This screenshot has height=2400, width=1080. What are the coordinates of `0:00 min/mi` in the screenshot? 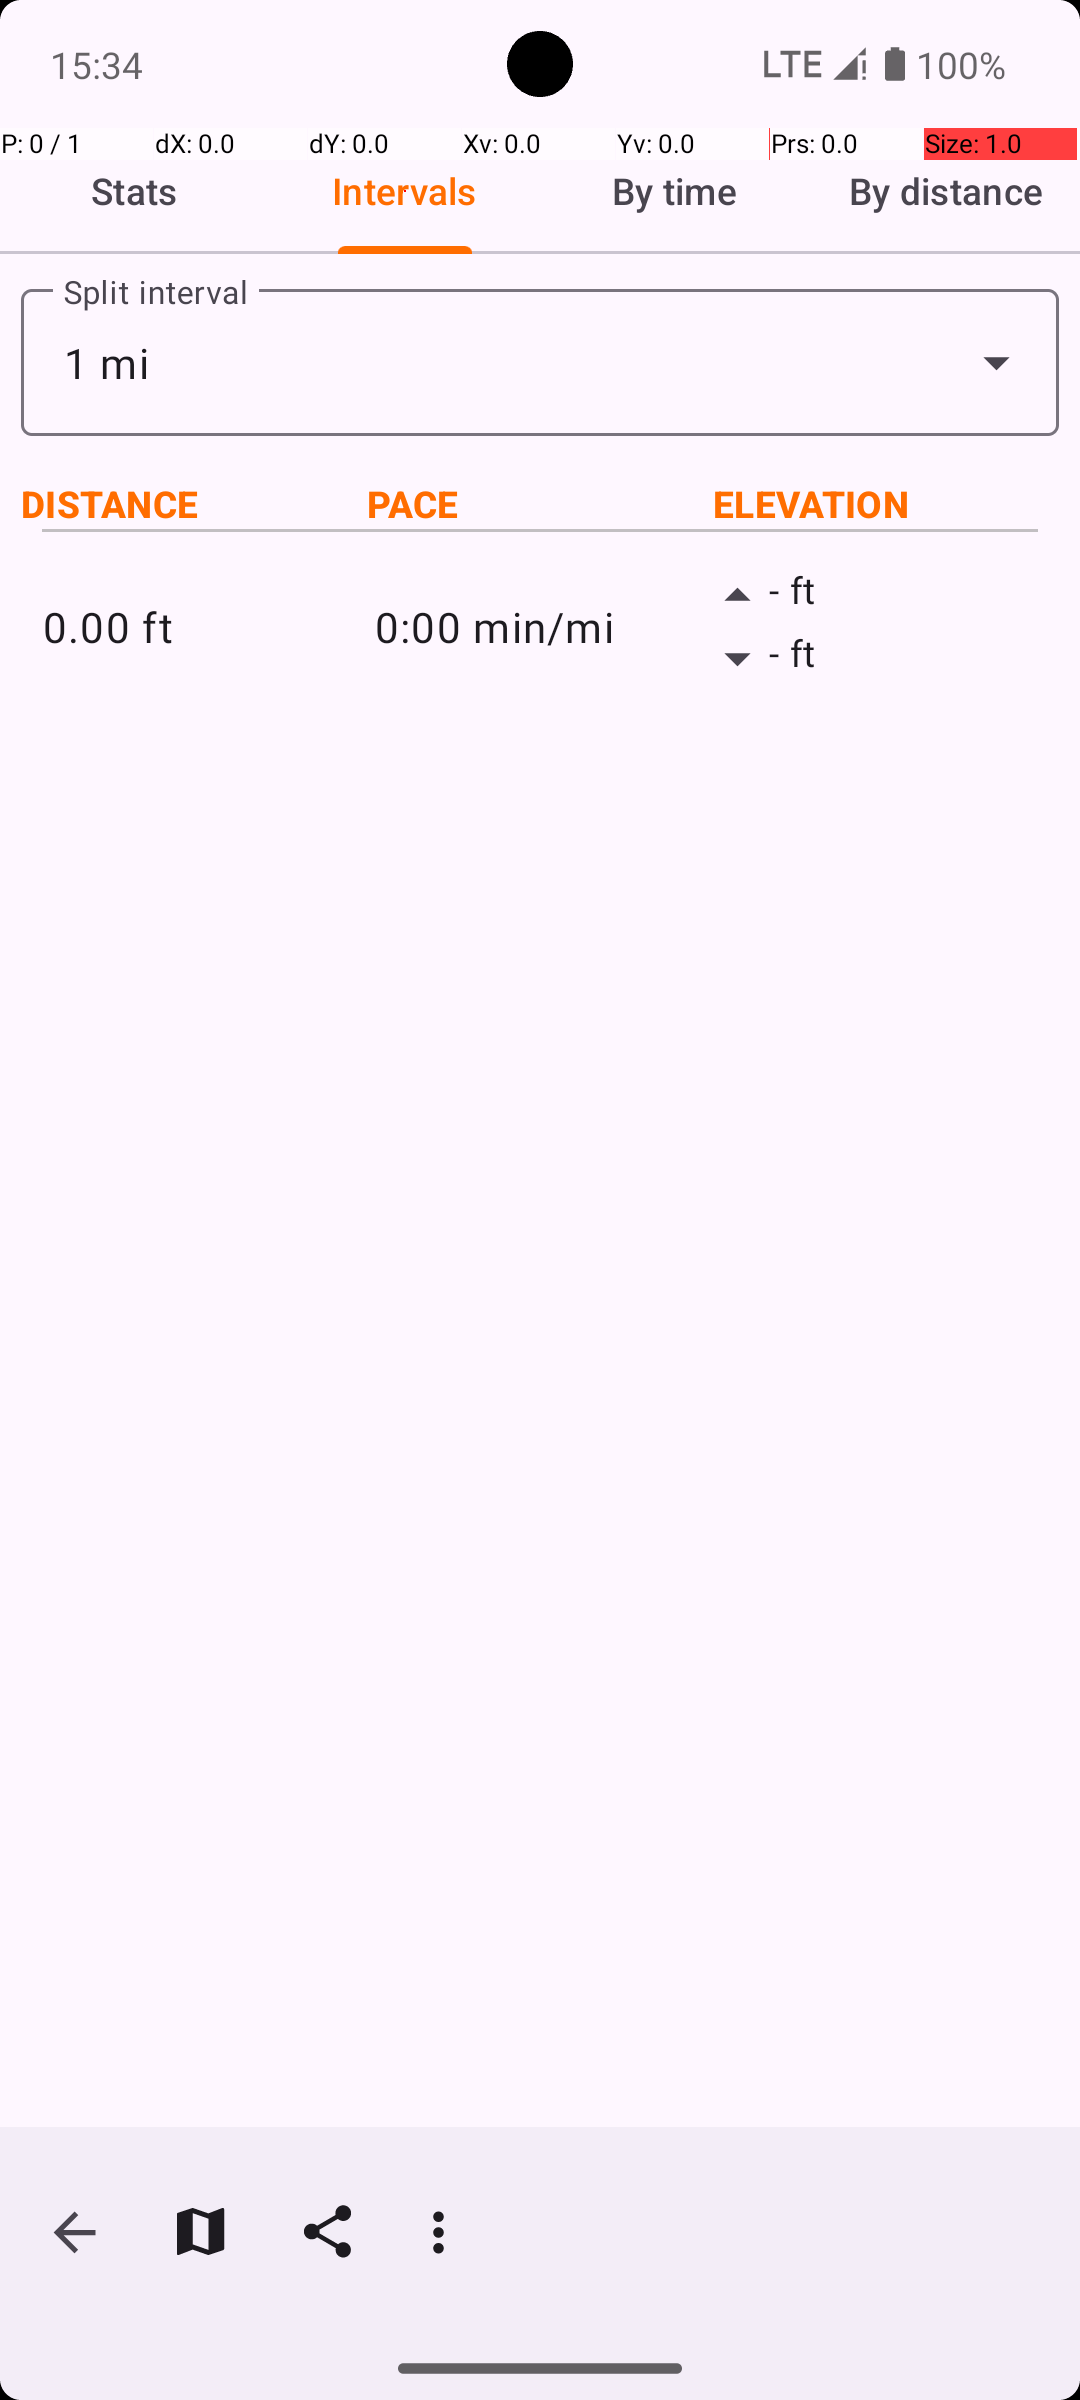 It's located at (540, 626).